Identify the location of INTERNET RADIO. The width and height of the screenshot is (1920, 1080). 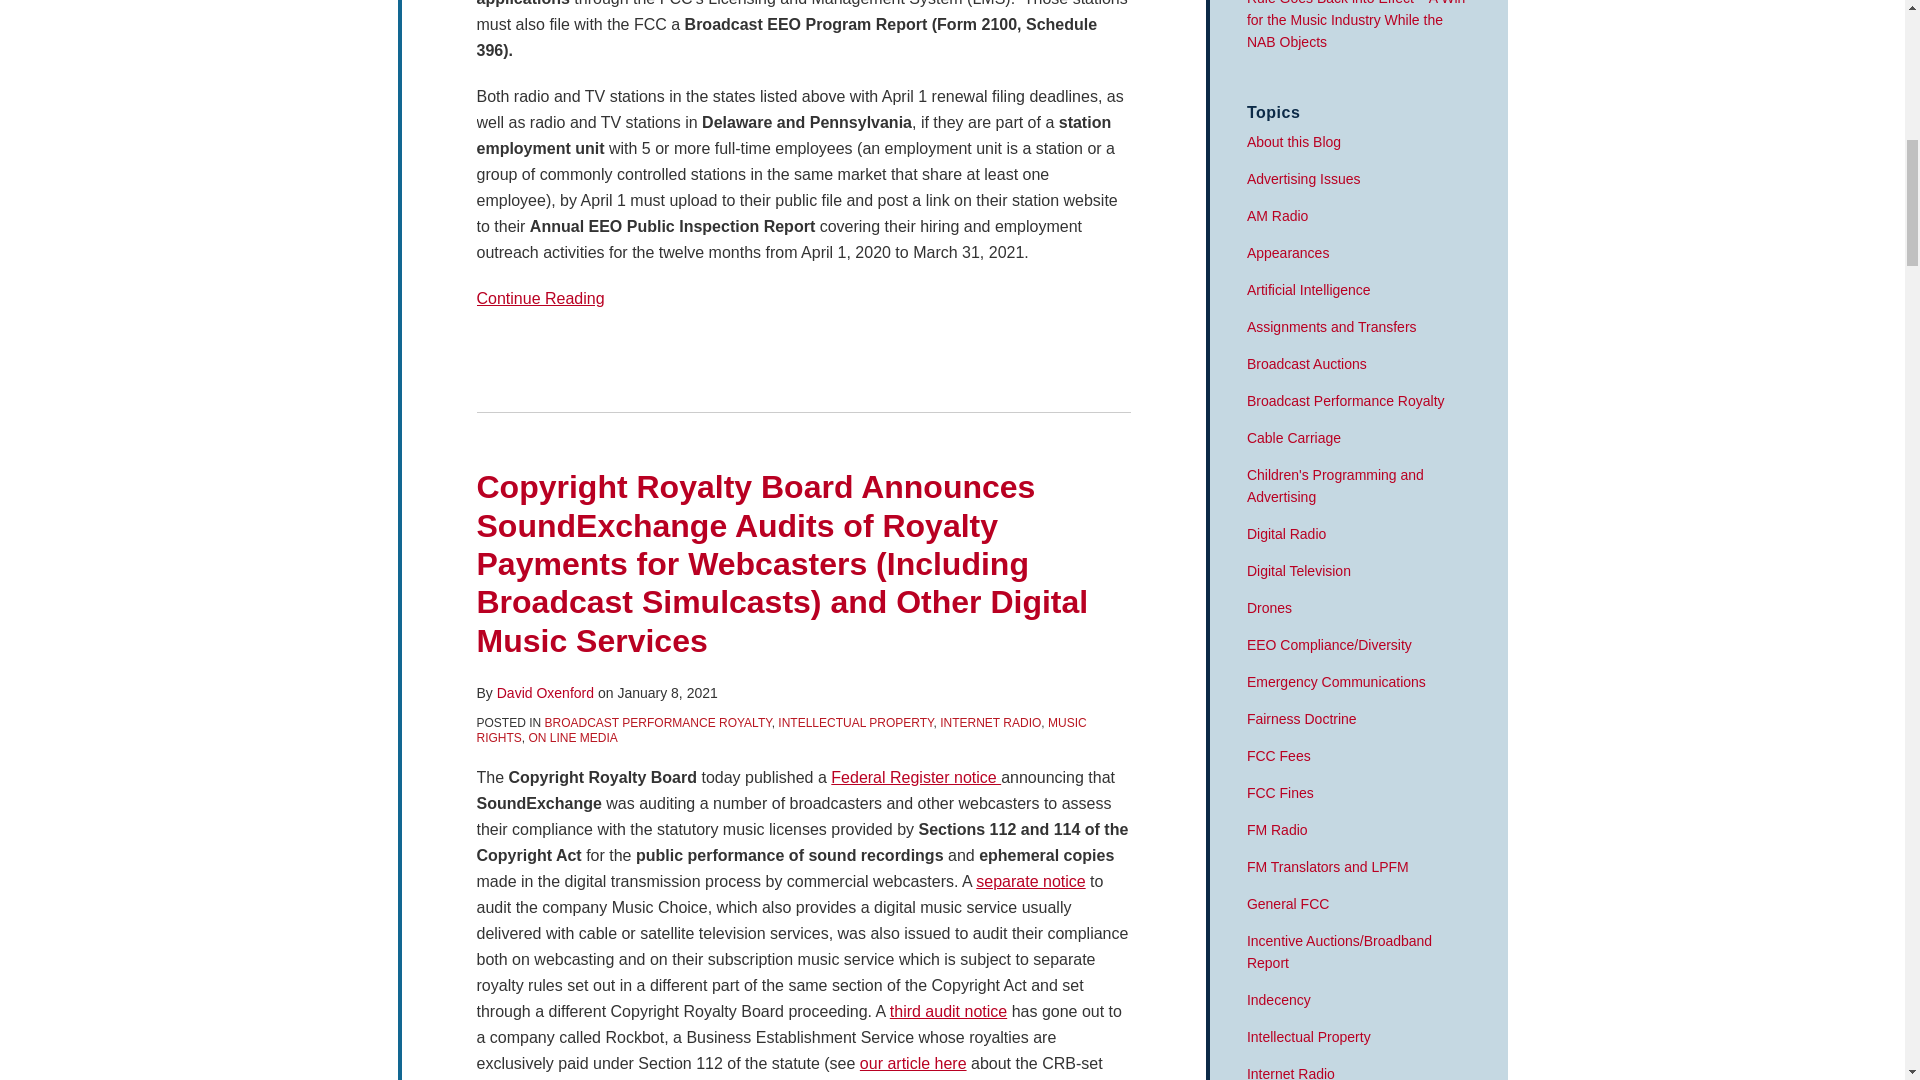
(990, 723).